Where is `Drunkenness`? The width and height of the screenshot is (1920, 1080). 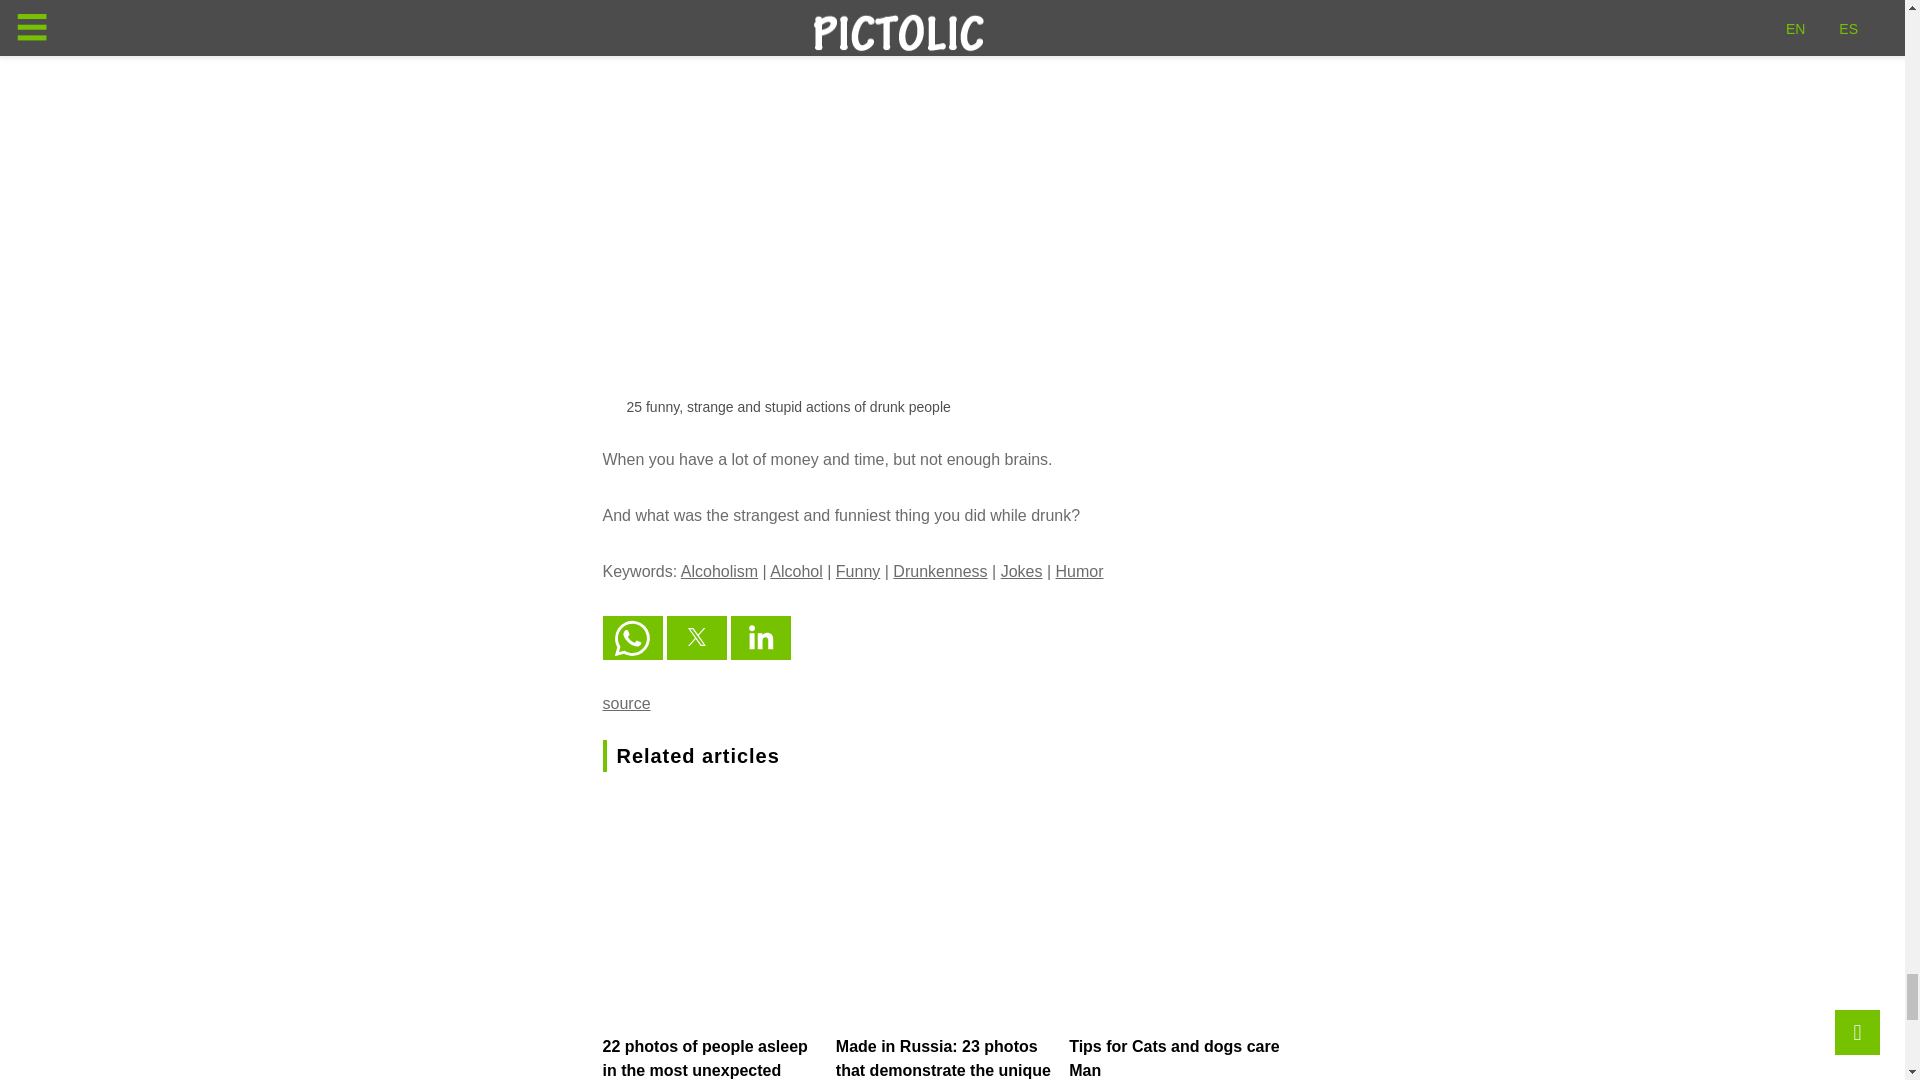
Drunkenness is located at coordinates (939, 570).